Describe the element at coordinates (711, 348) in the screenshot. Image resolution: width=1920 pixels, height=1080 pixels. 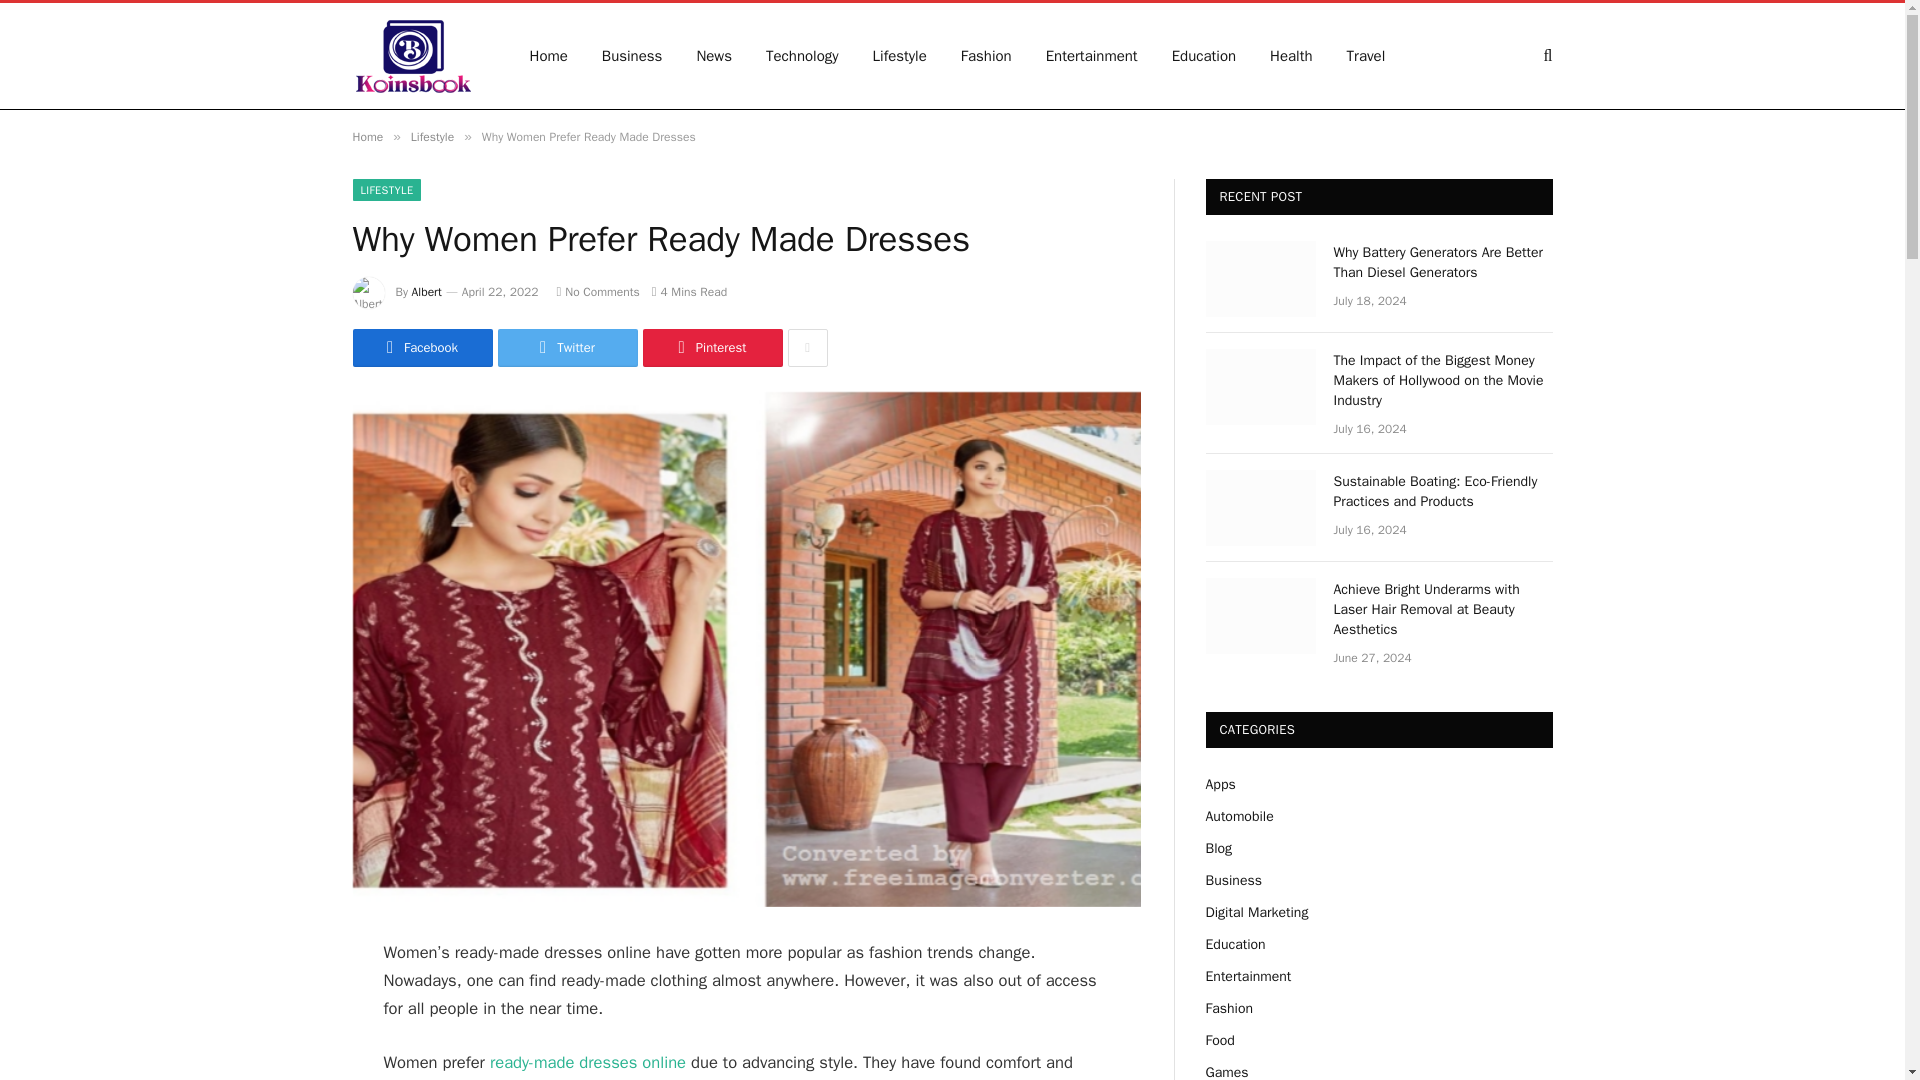
I see `Share on Pinterest` at that location.